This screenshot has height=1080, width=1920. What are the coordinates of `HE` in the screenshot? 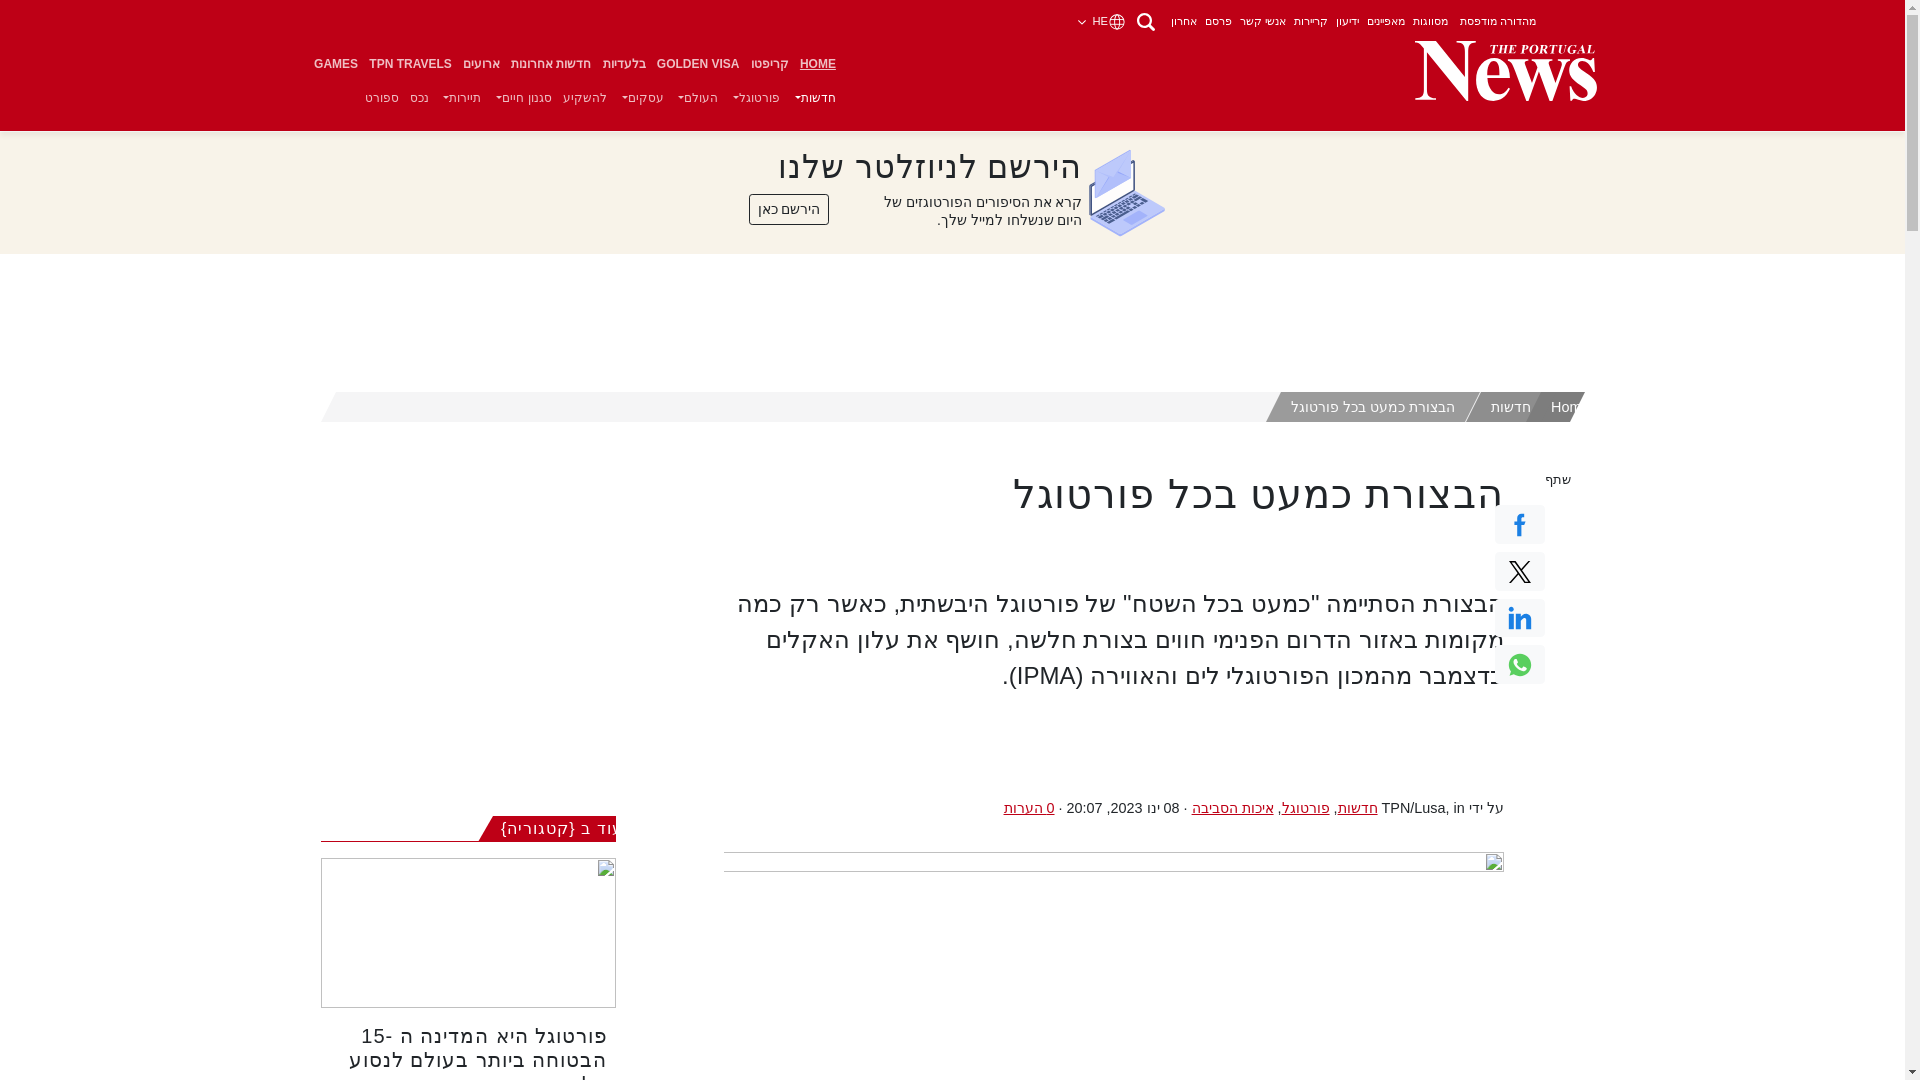 It's located at (1102, 21).